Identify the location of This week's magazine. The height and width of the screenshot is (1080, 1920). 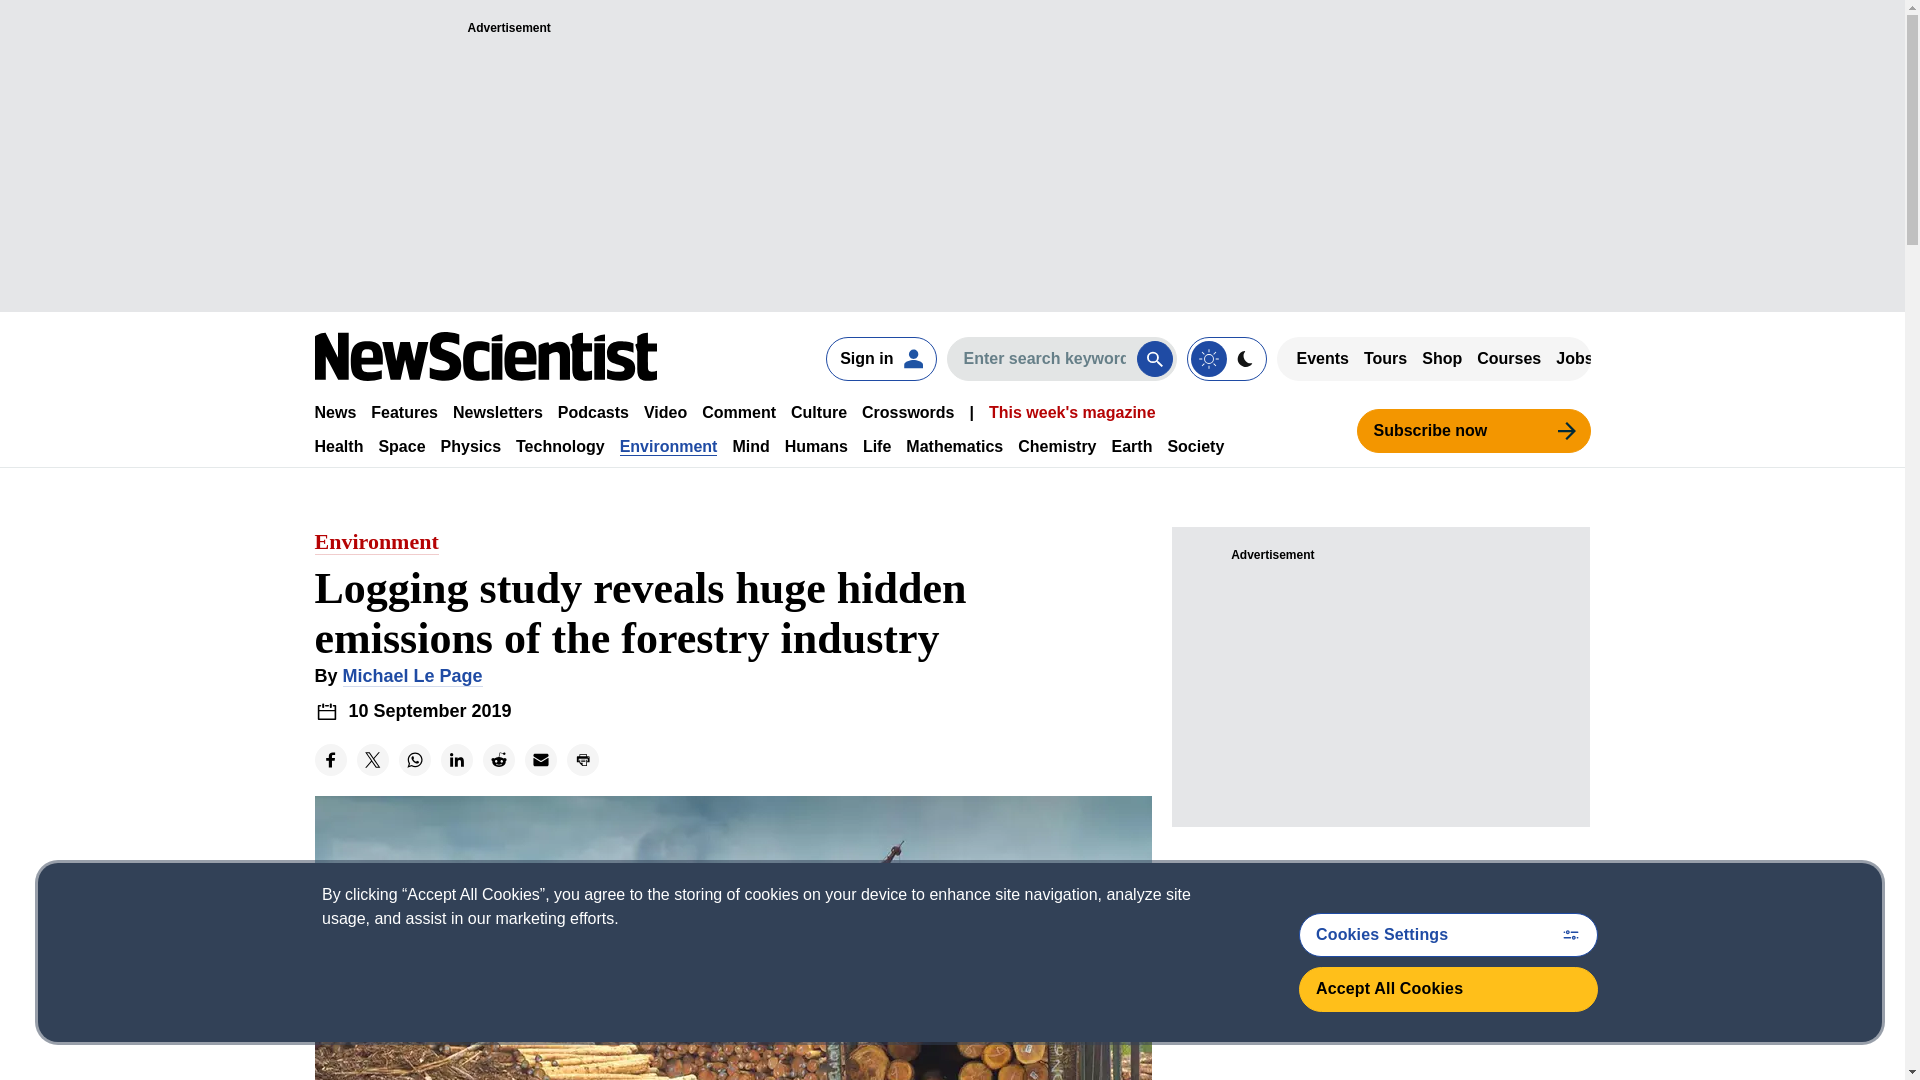
(1072, 412).